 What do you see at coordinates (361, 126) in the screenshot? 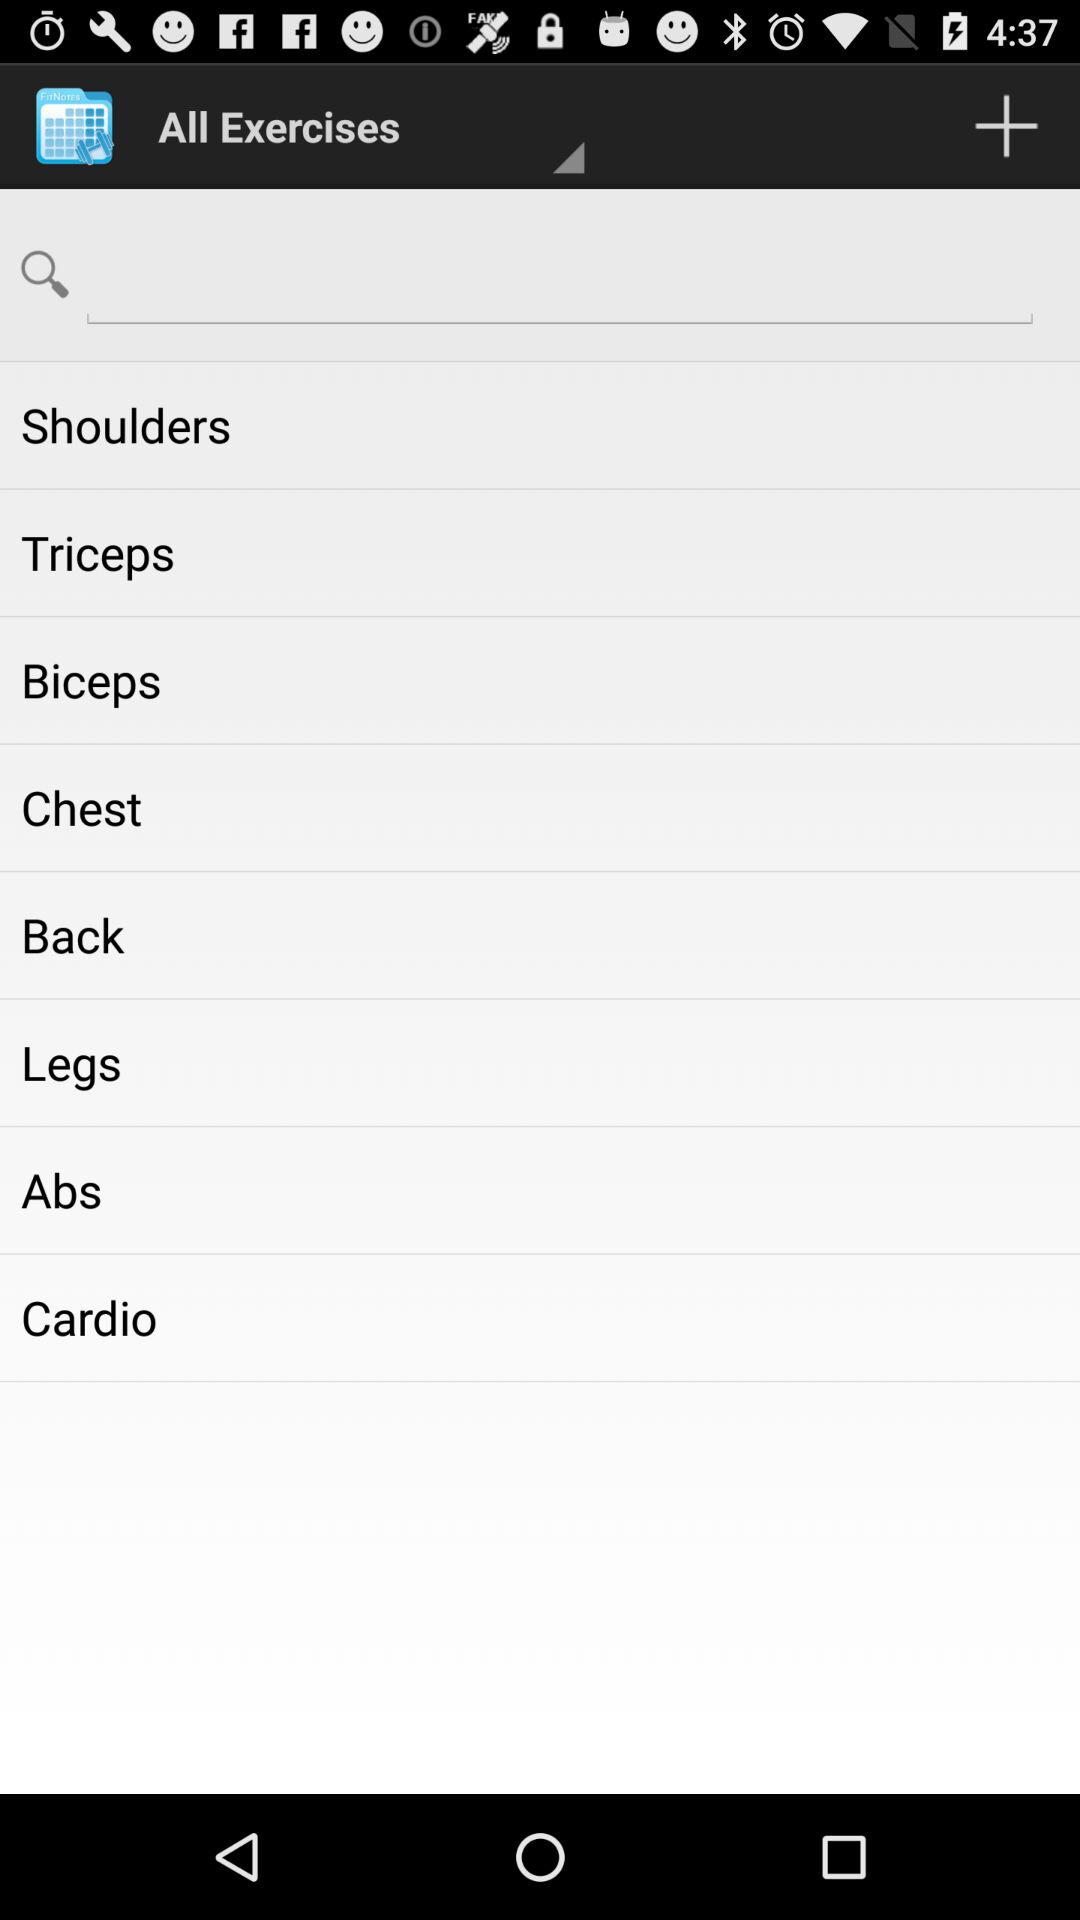
I see `select on all exercises` at bounding box center [361, 126].